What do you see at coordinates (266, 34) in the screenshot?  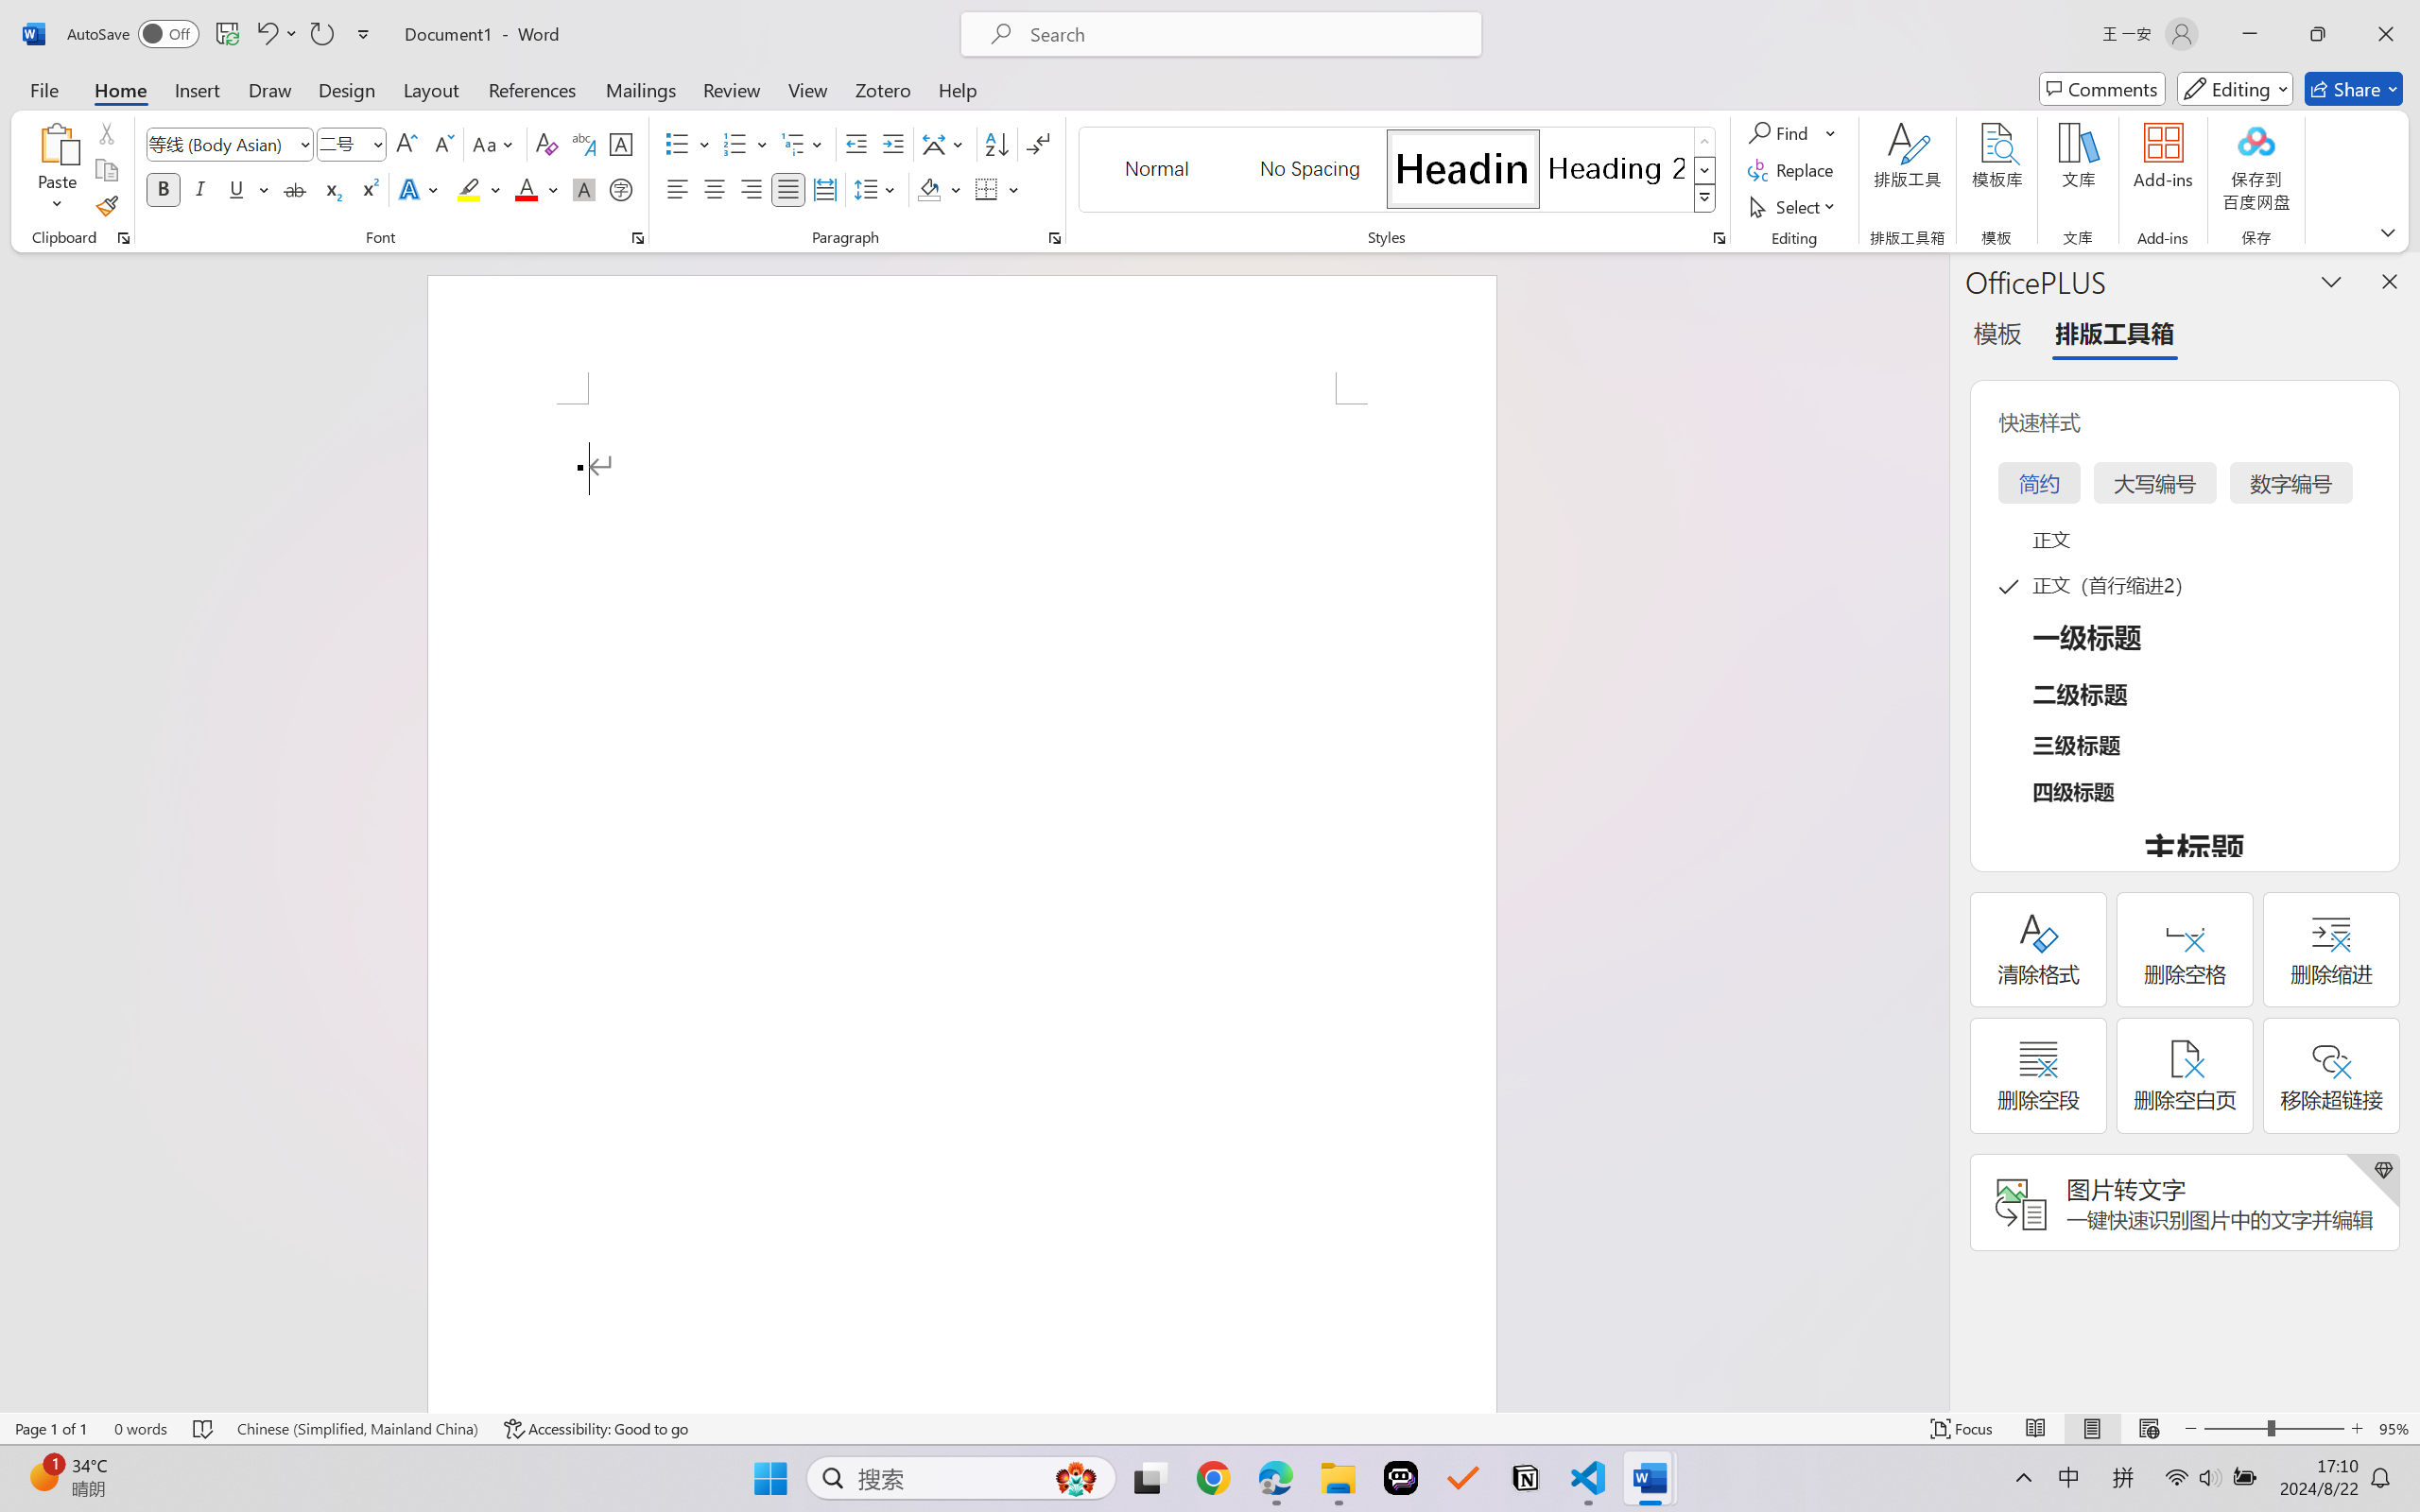 I see `Undo Apply Quick Style` at bounding box center [266, 34].